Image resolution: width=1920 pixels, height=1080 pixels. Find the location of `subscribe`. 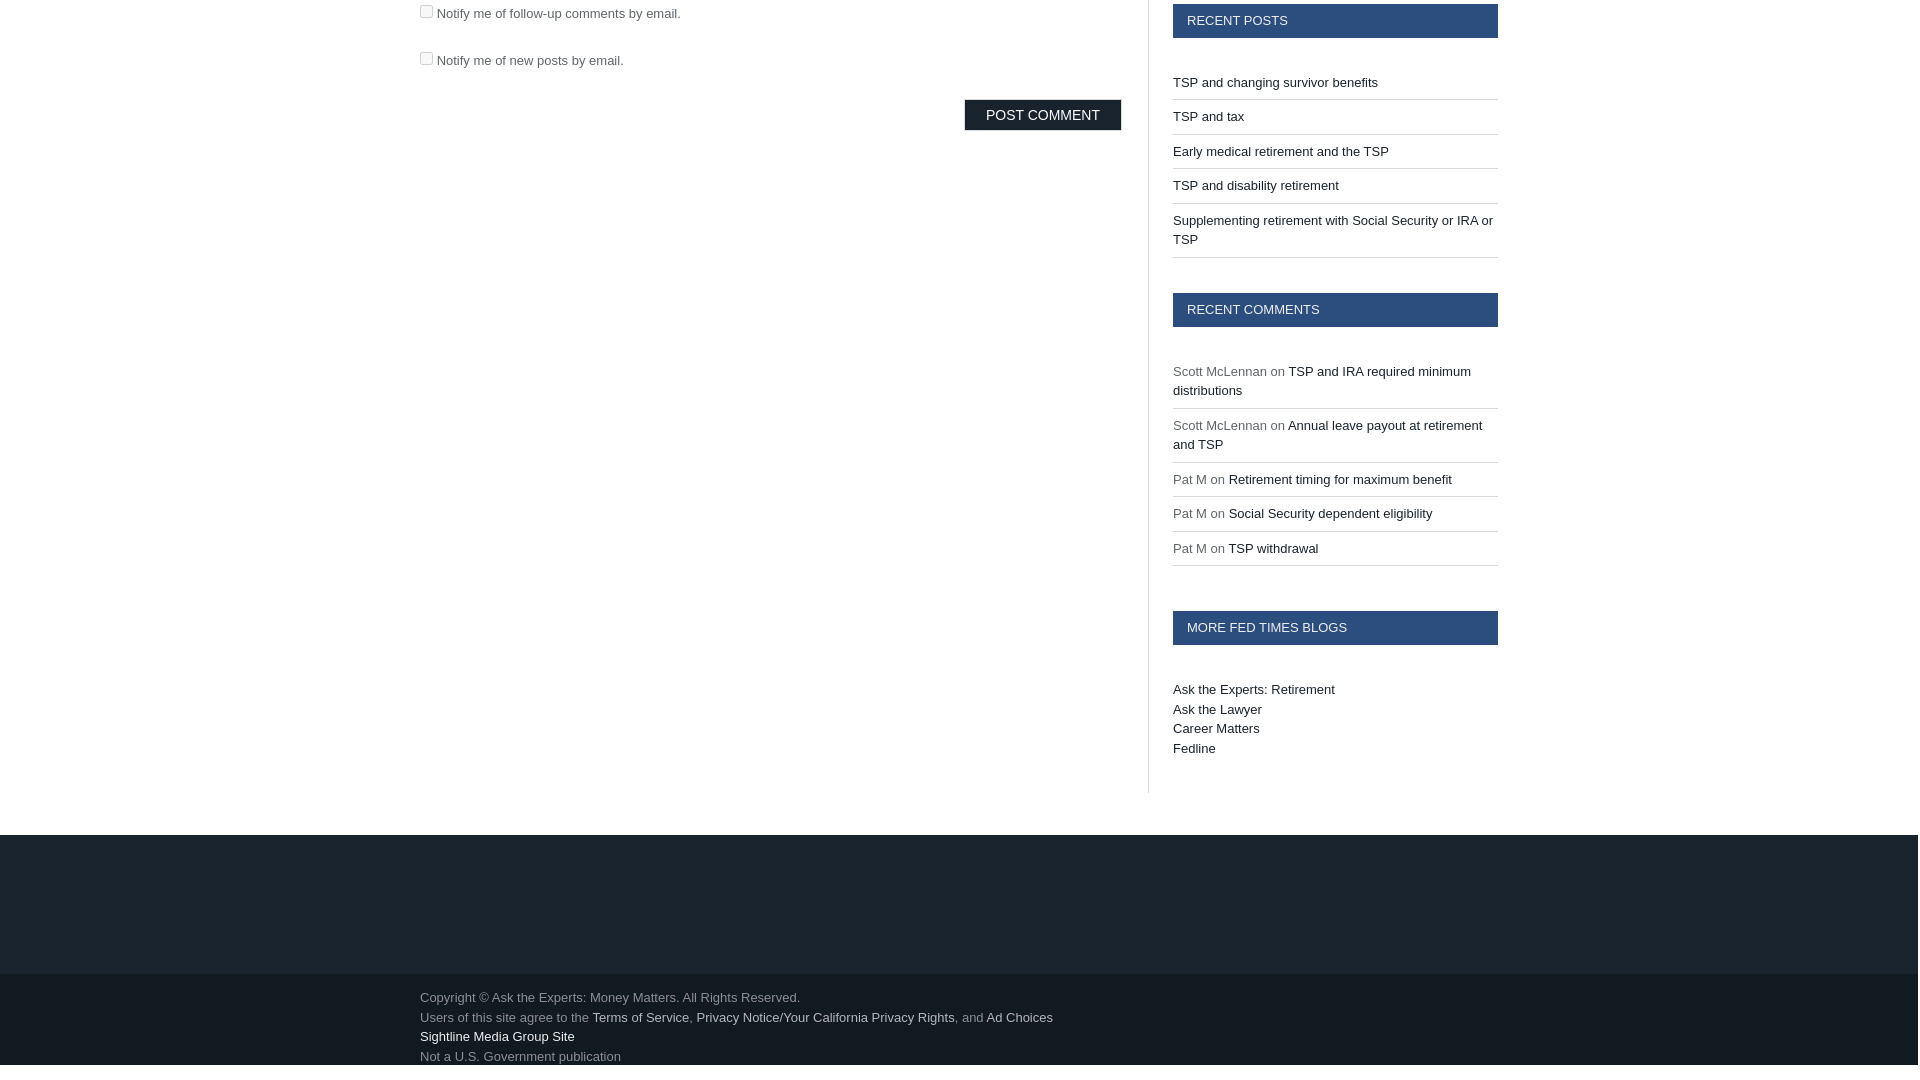

subscribe is located at coordinates (426, 12).